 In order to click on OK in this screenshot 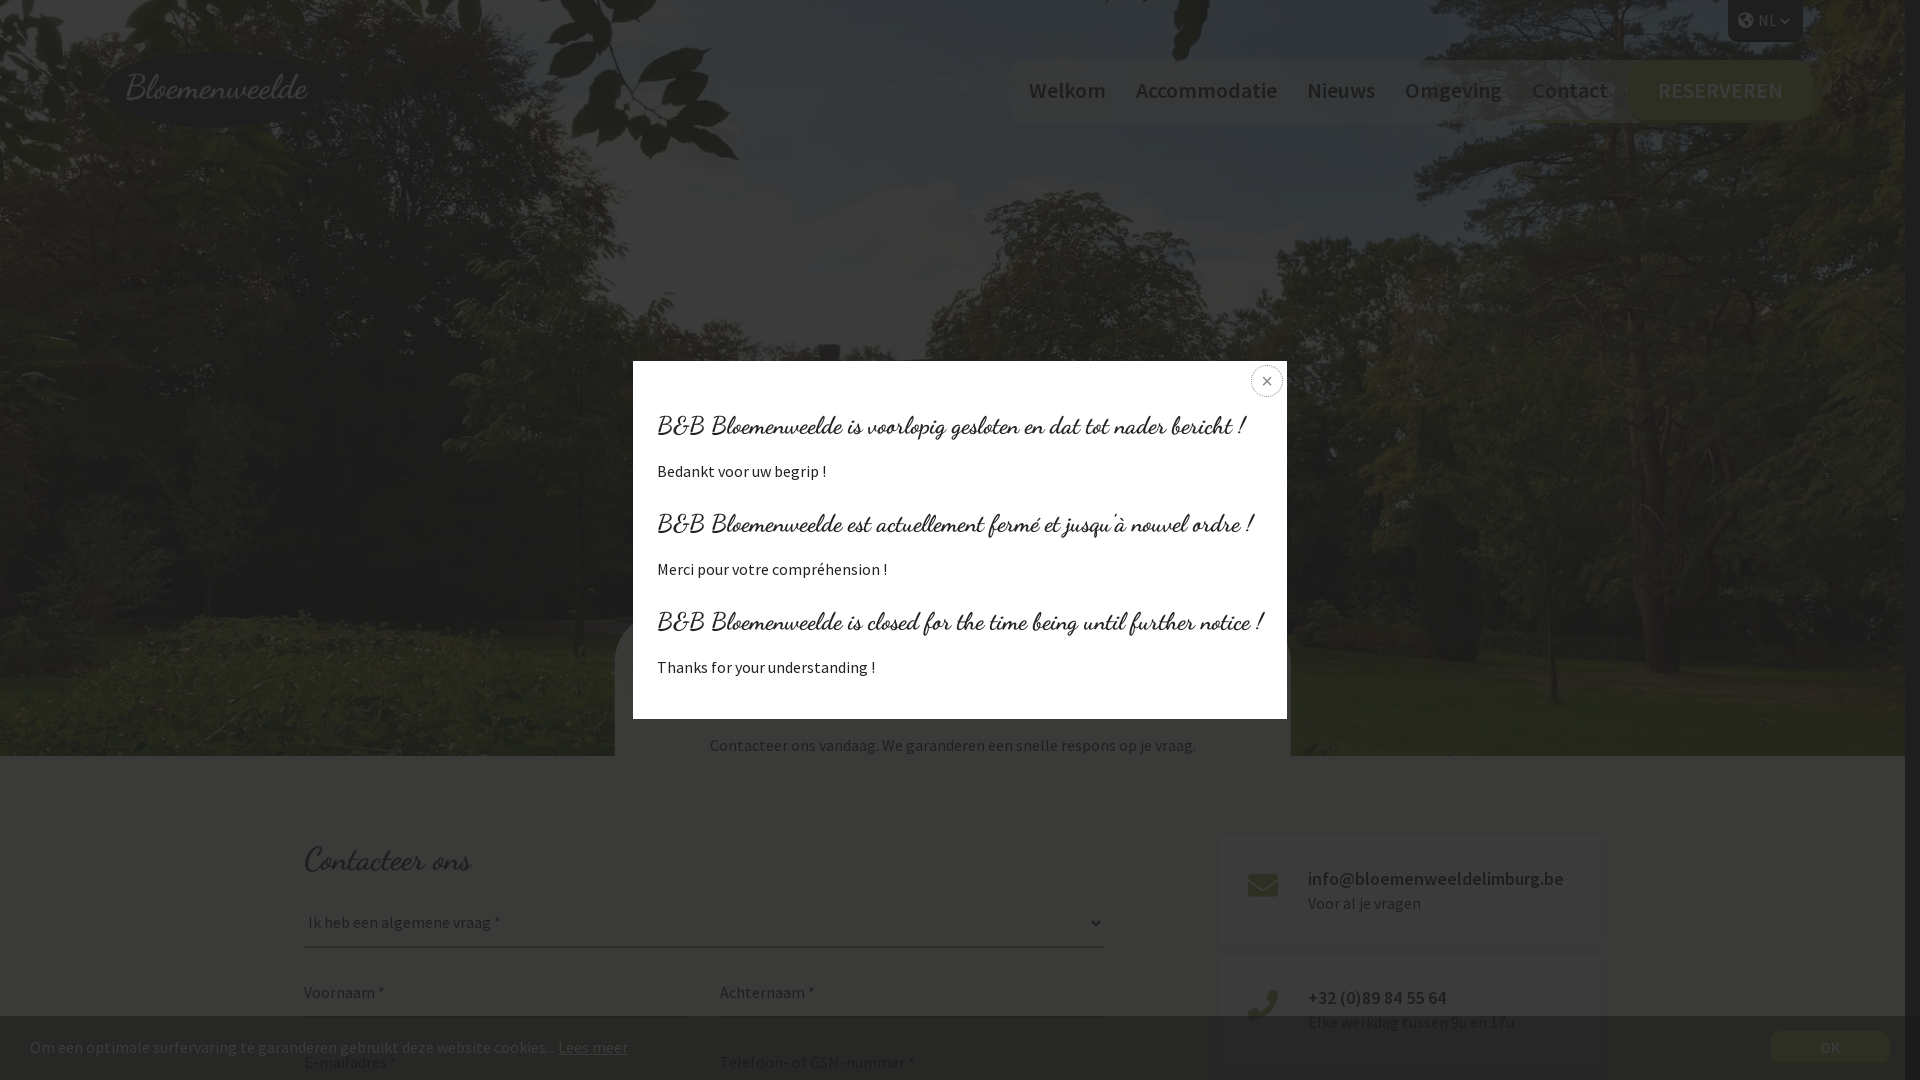, I will do `click(1830, 1048)`.